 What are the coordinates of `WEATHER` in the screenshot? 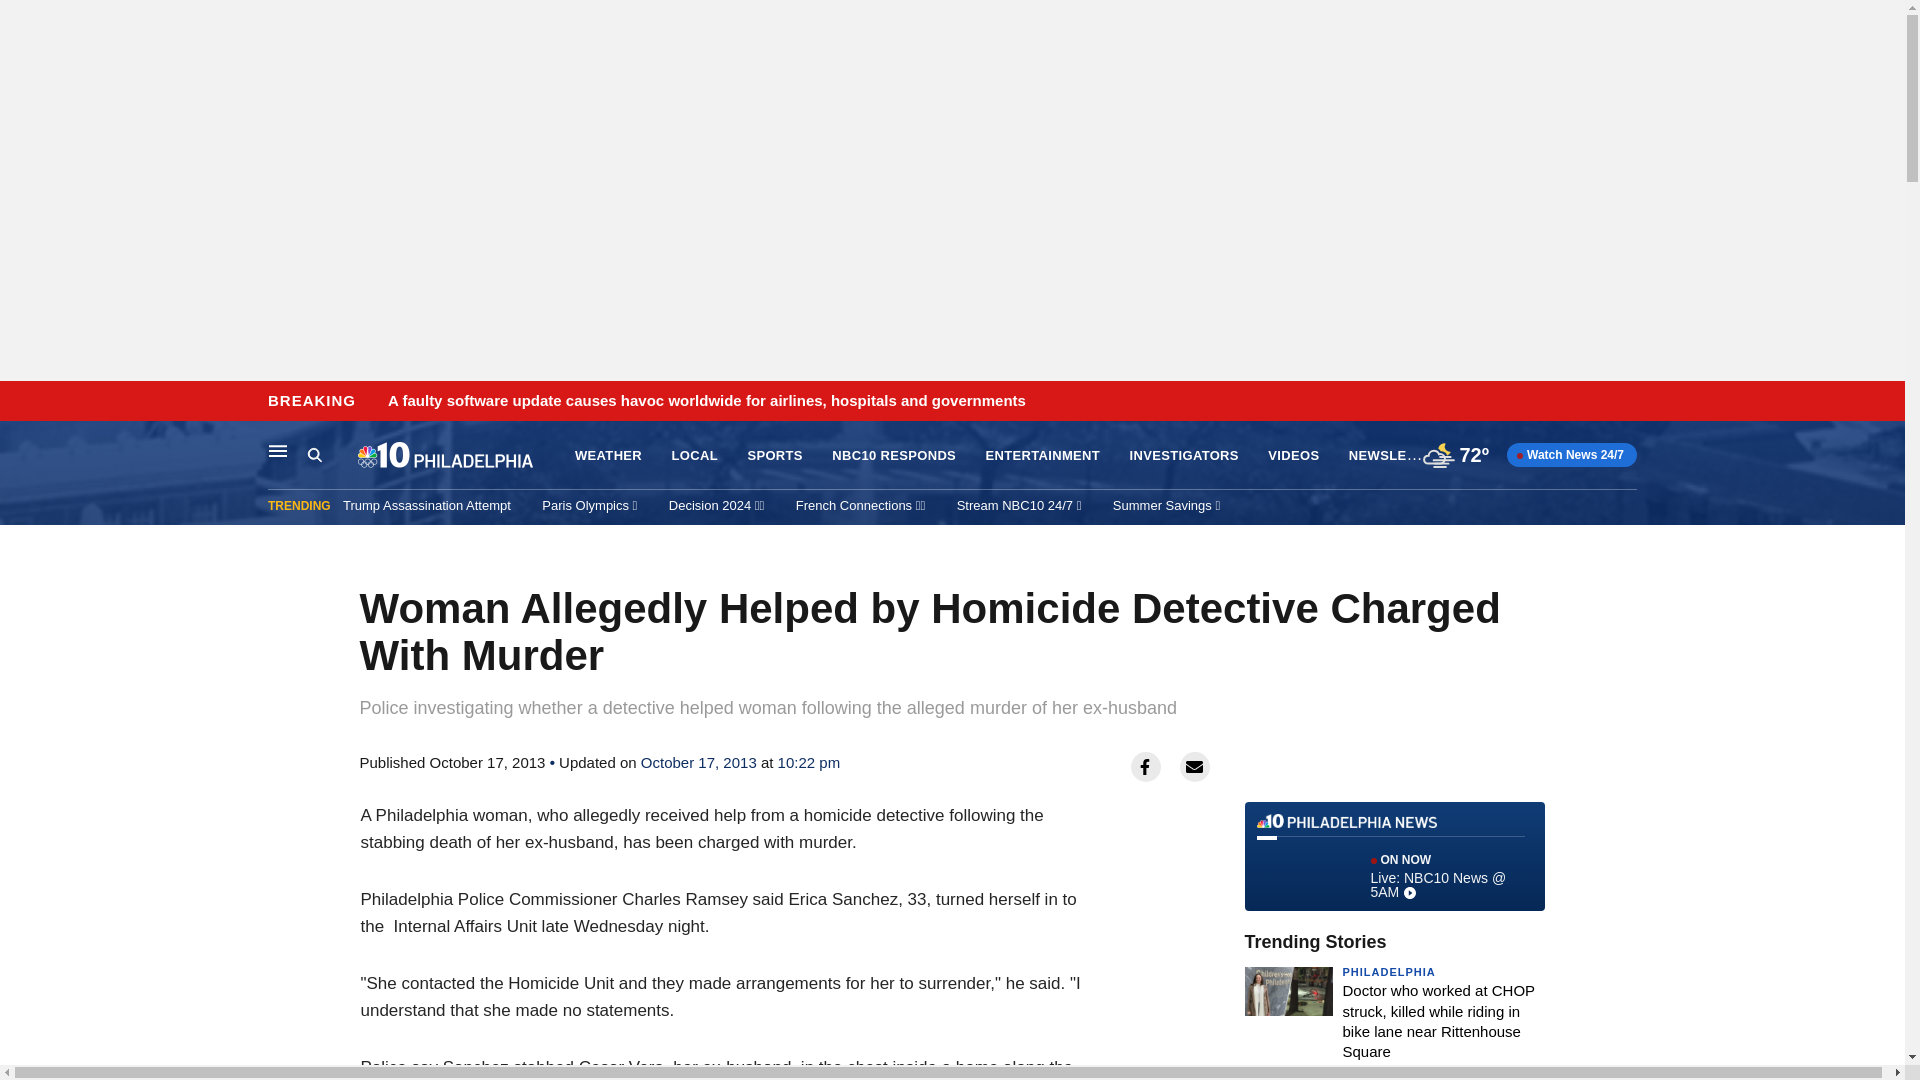 It's located at (608, 456).